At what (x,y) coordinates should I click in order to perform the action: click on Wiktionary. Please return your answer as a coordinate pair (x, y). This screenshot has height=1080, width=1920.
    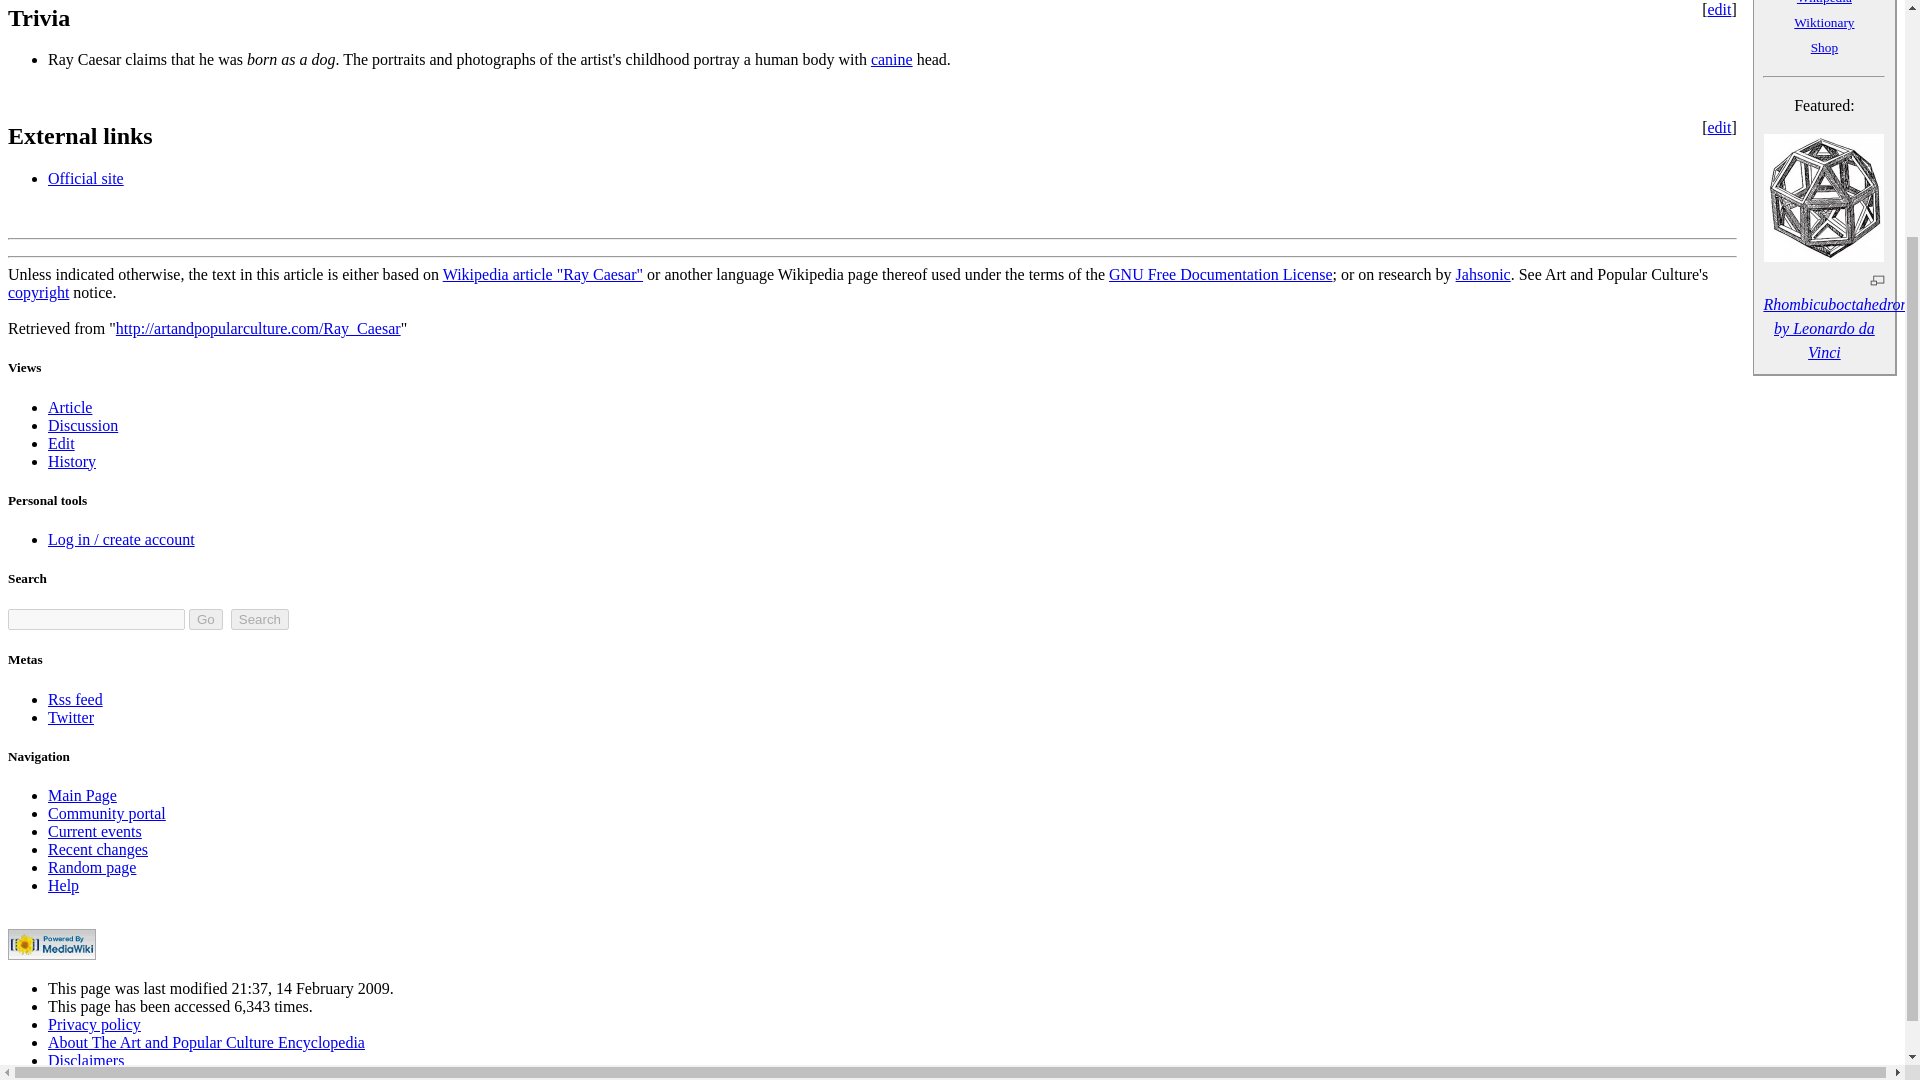
    Looking at the image, I should click on (1824, 22).